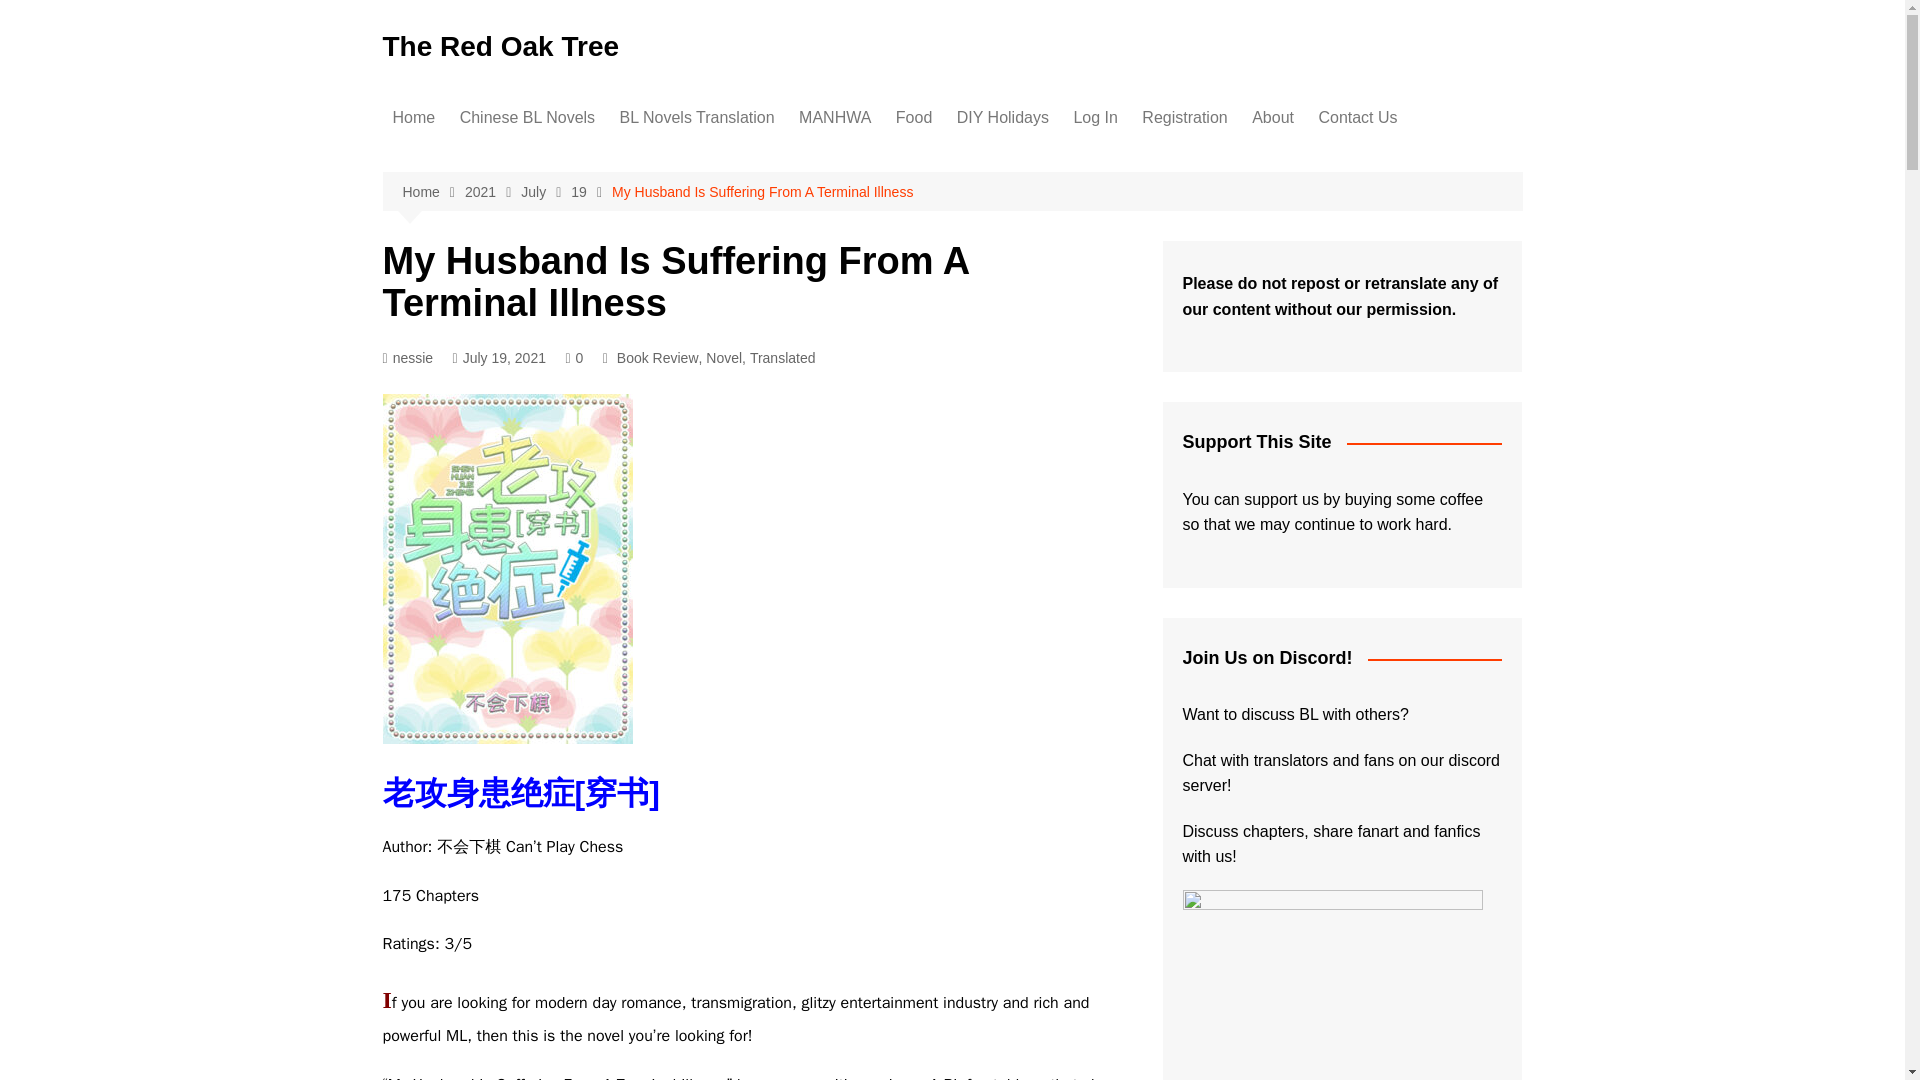 The height and width of the screenshot is (1080, 1920). I want to click on July, so click(545, 192).